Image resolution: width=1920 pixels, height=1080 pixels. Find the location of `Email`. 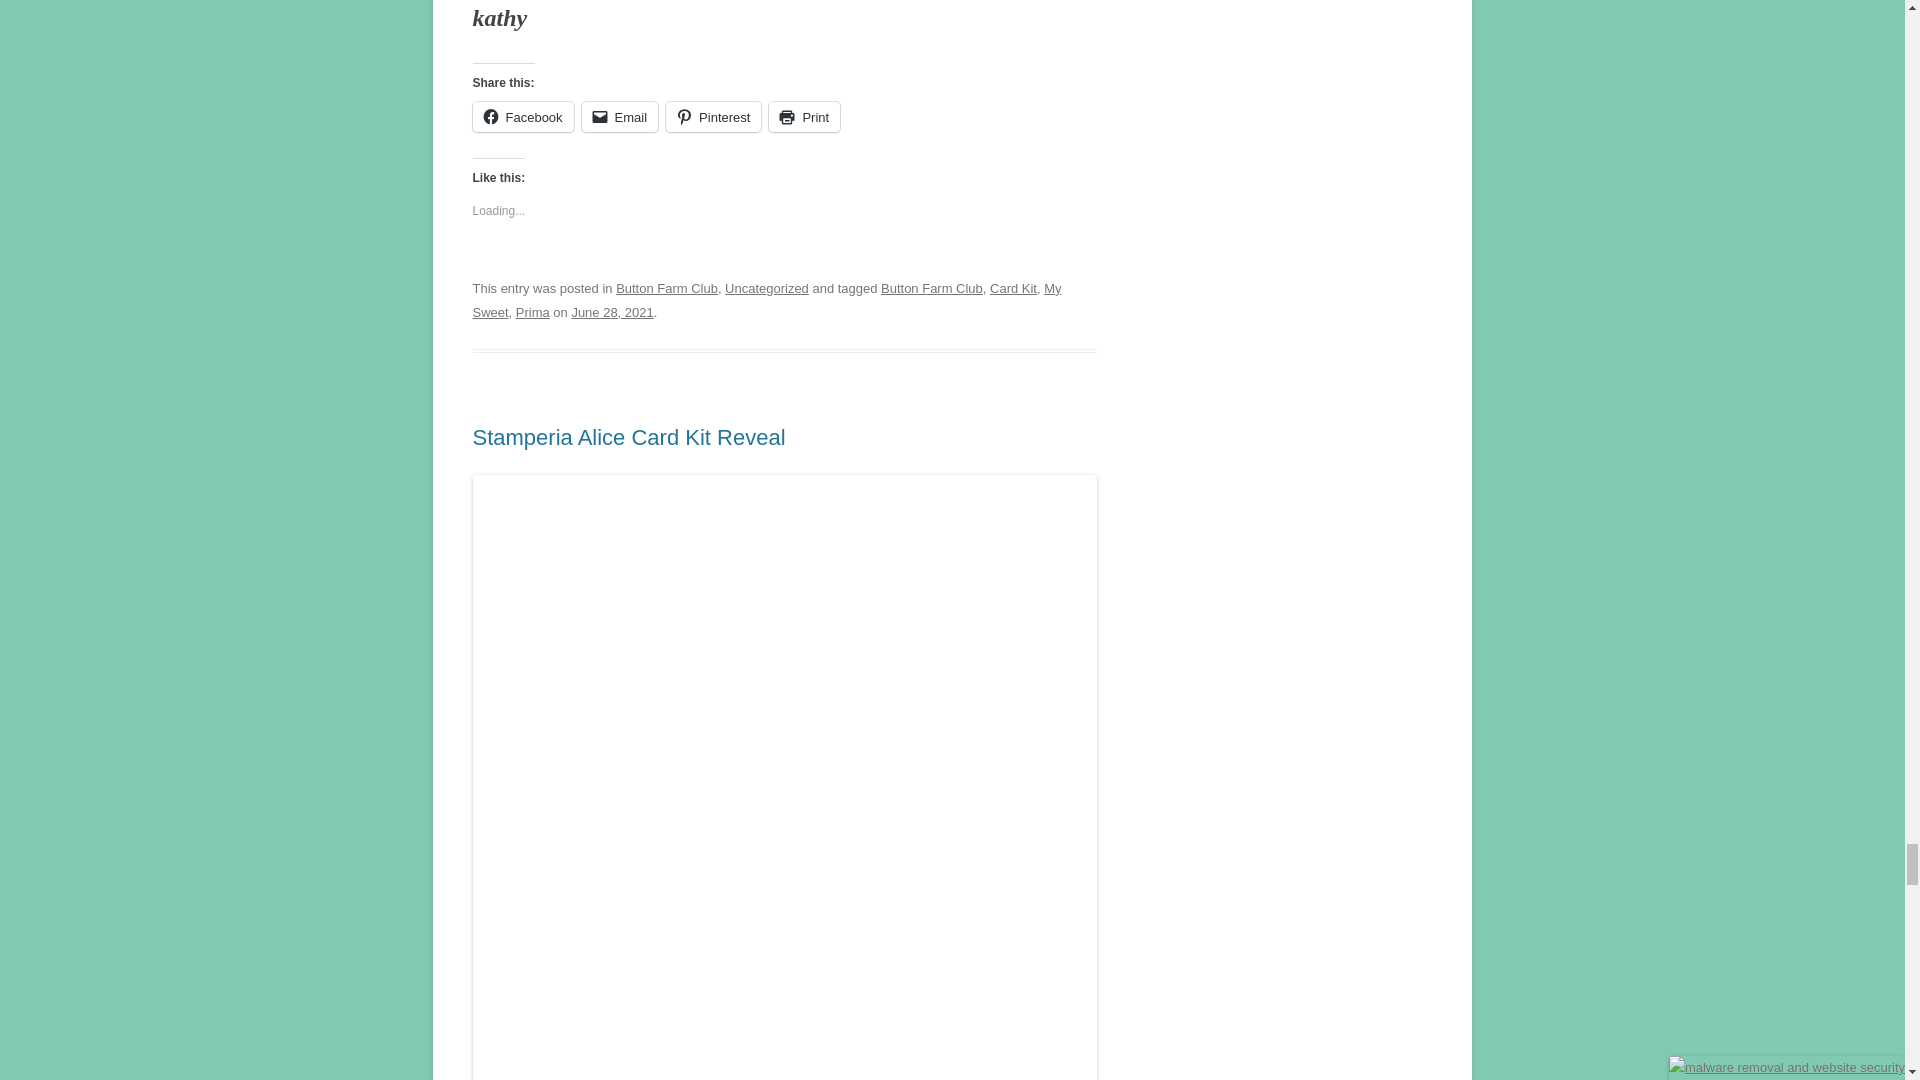

Email is located at coordinates (620, 116).